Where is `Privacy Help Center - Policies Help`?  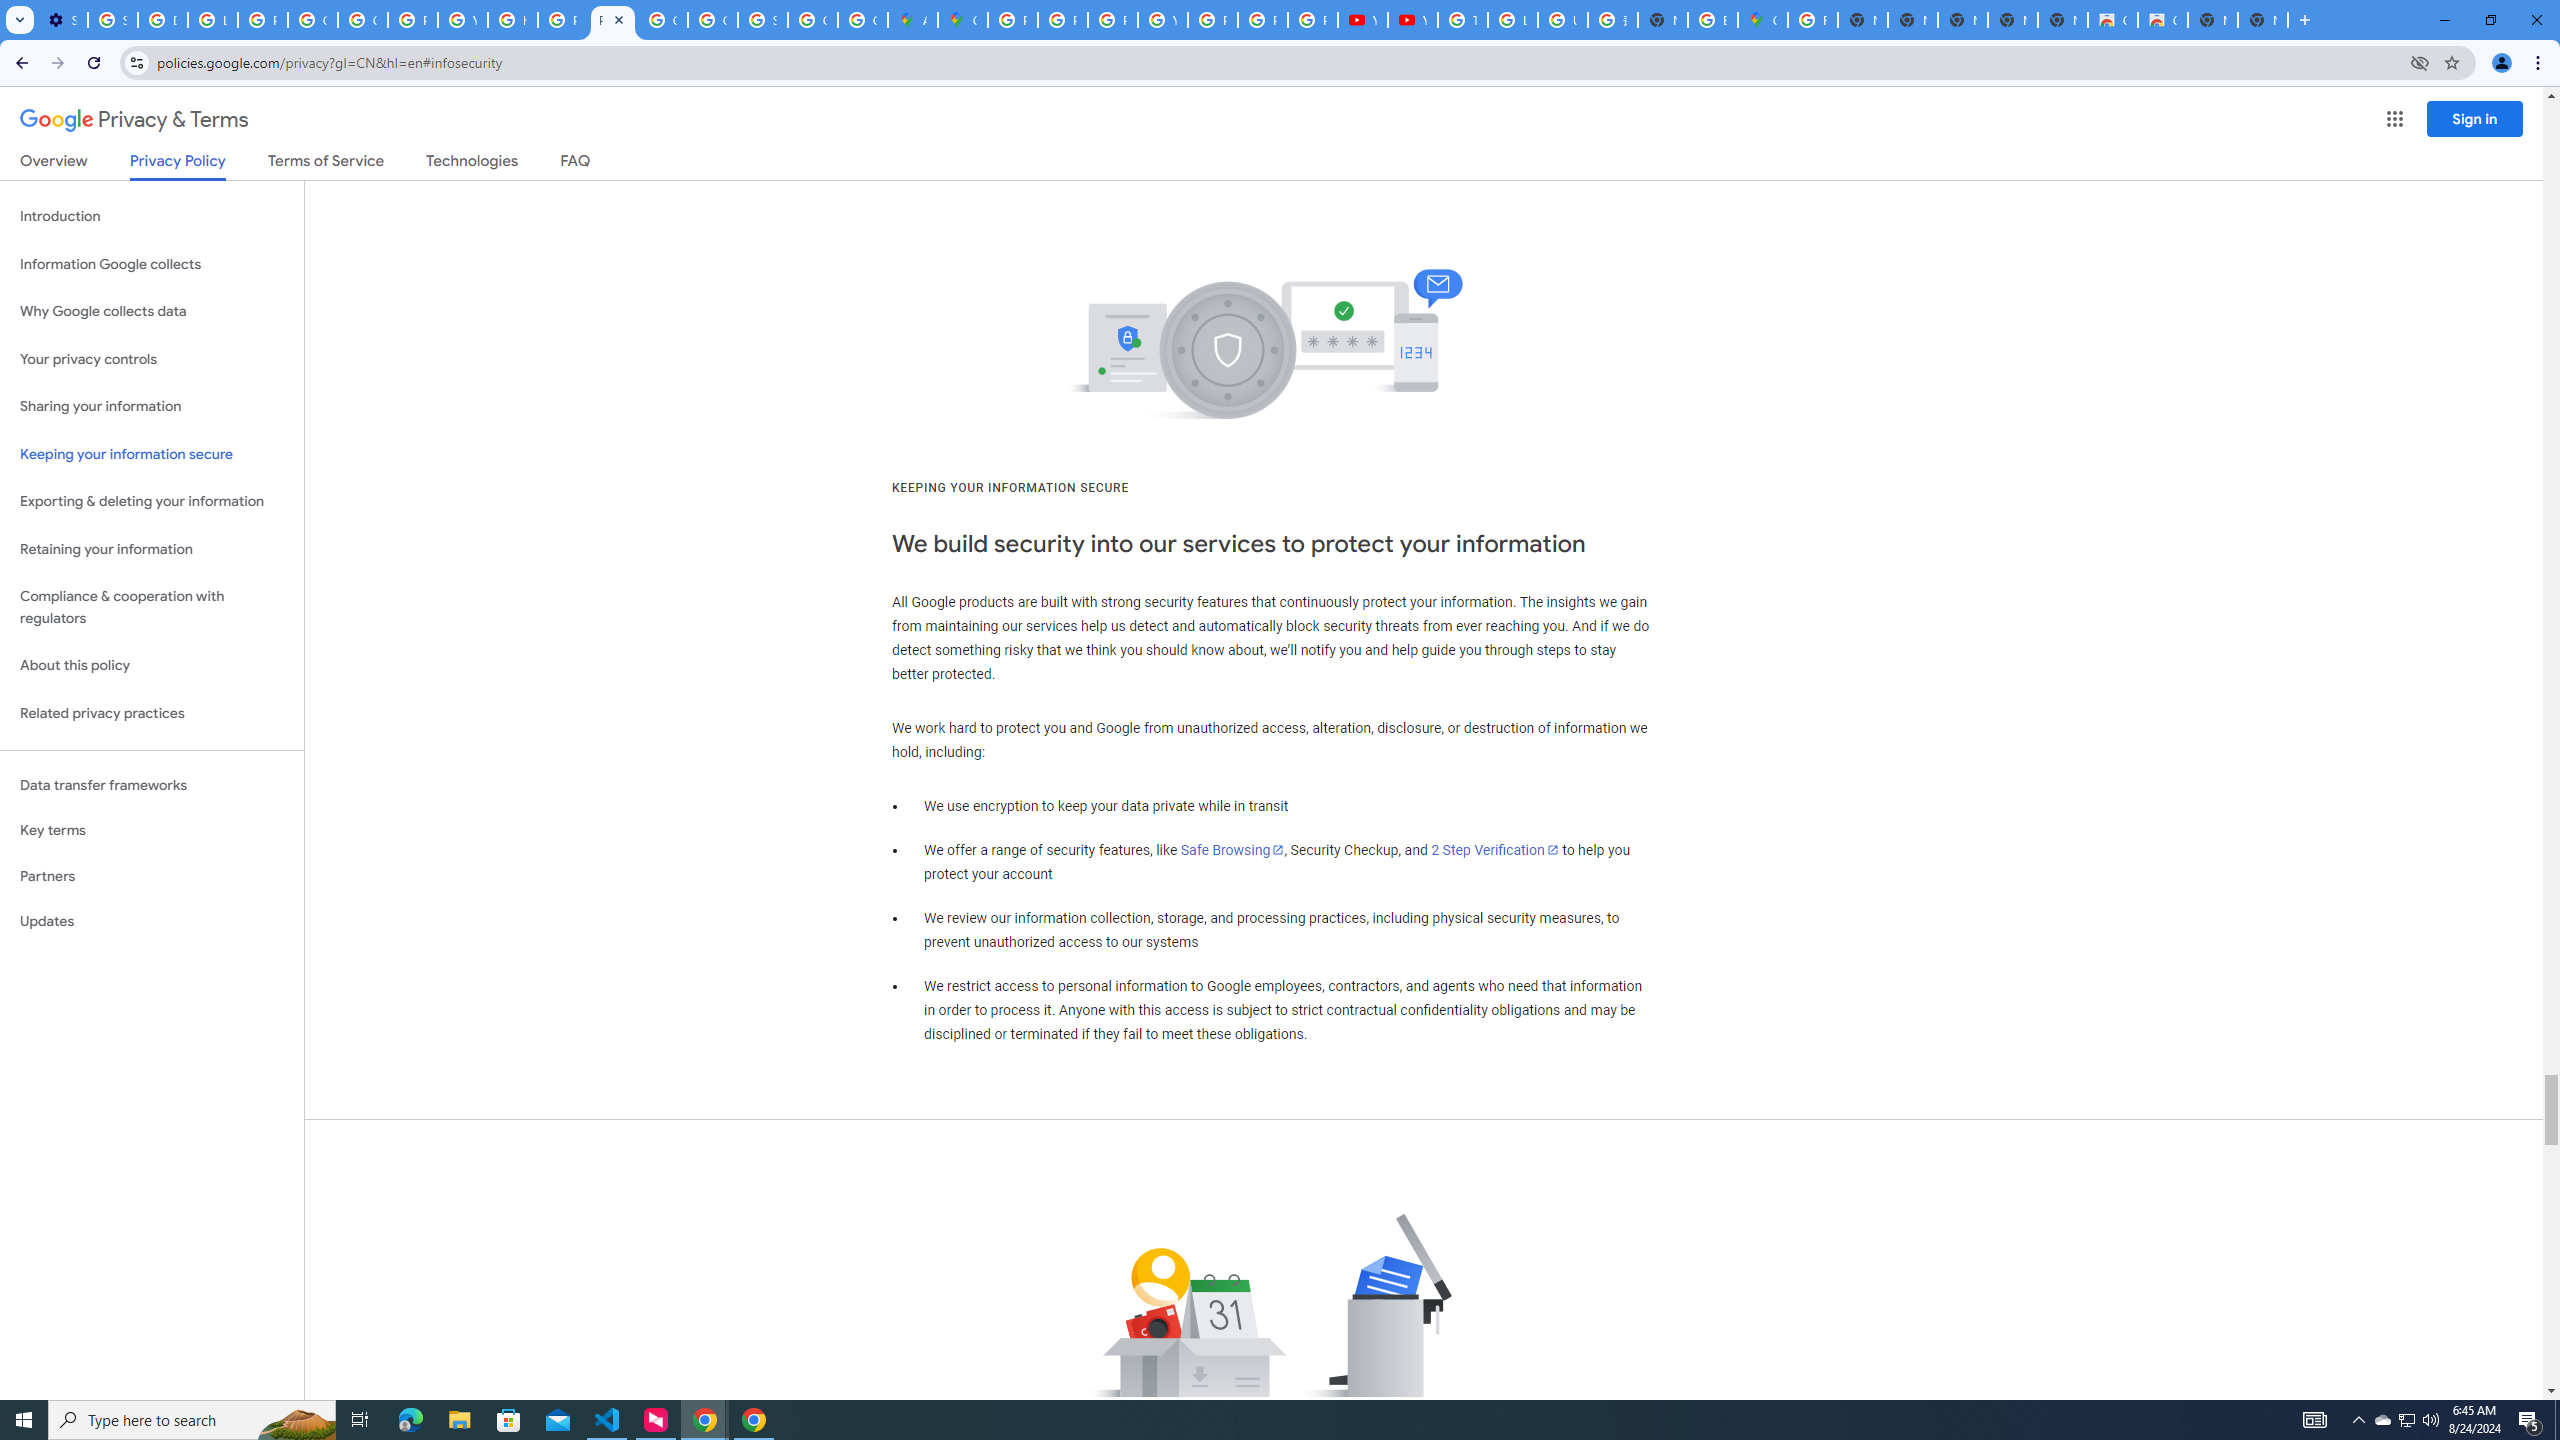
Privacy Help Center - Policies Help is located at coordinates (1112, 20).